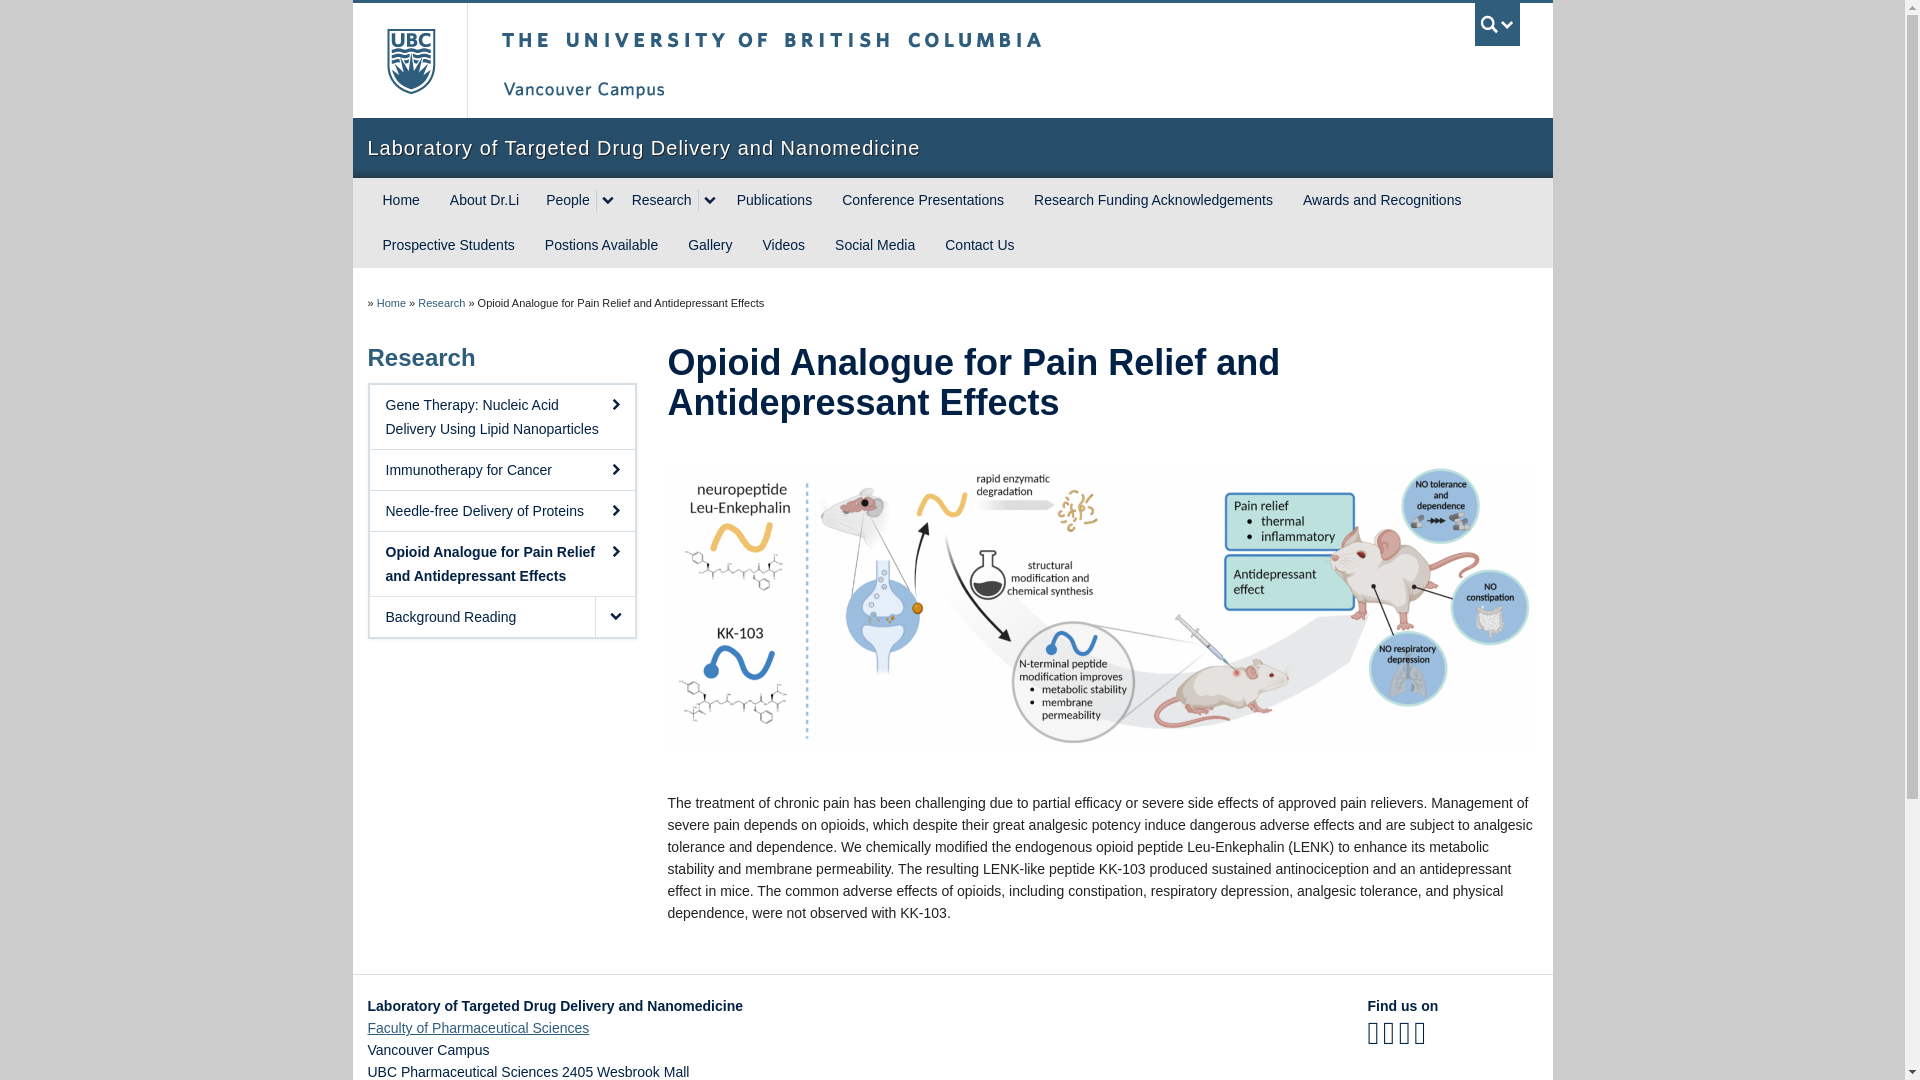 The width and height of the screenshot is (1920, 1080). What do you see at coordinates (402, 200) in the screenshot?
I see `Home` at bounding box center [402, 200].